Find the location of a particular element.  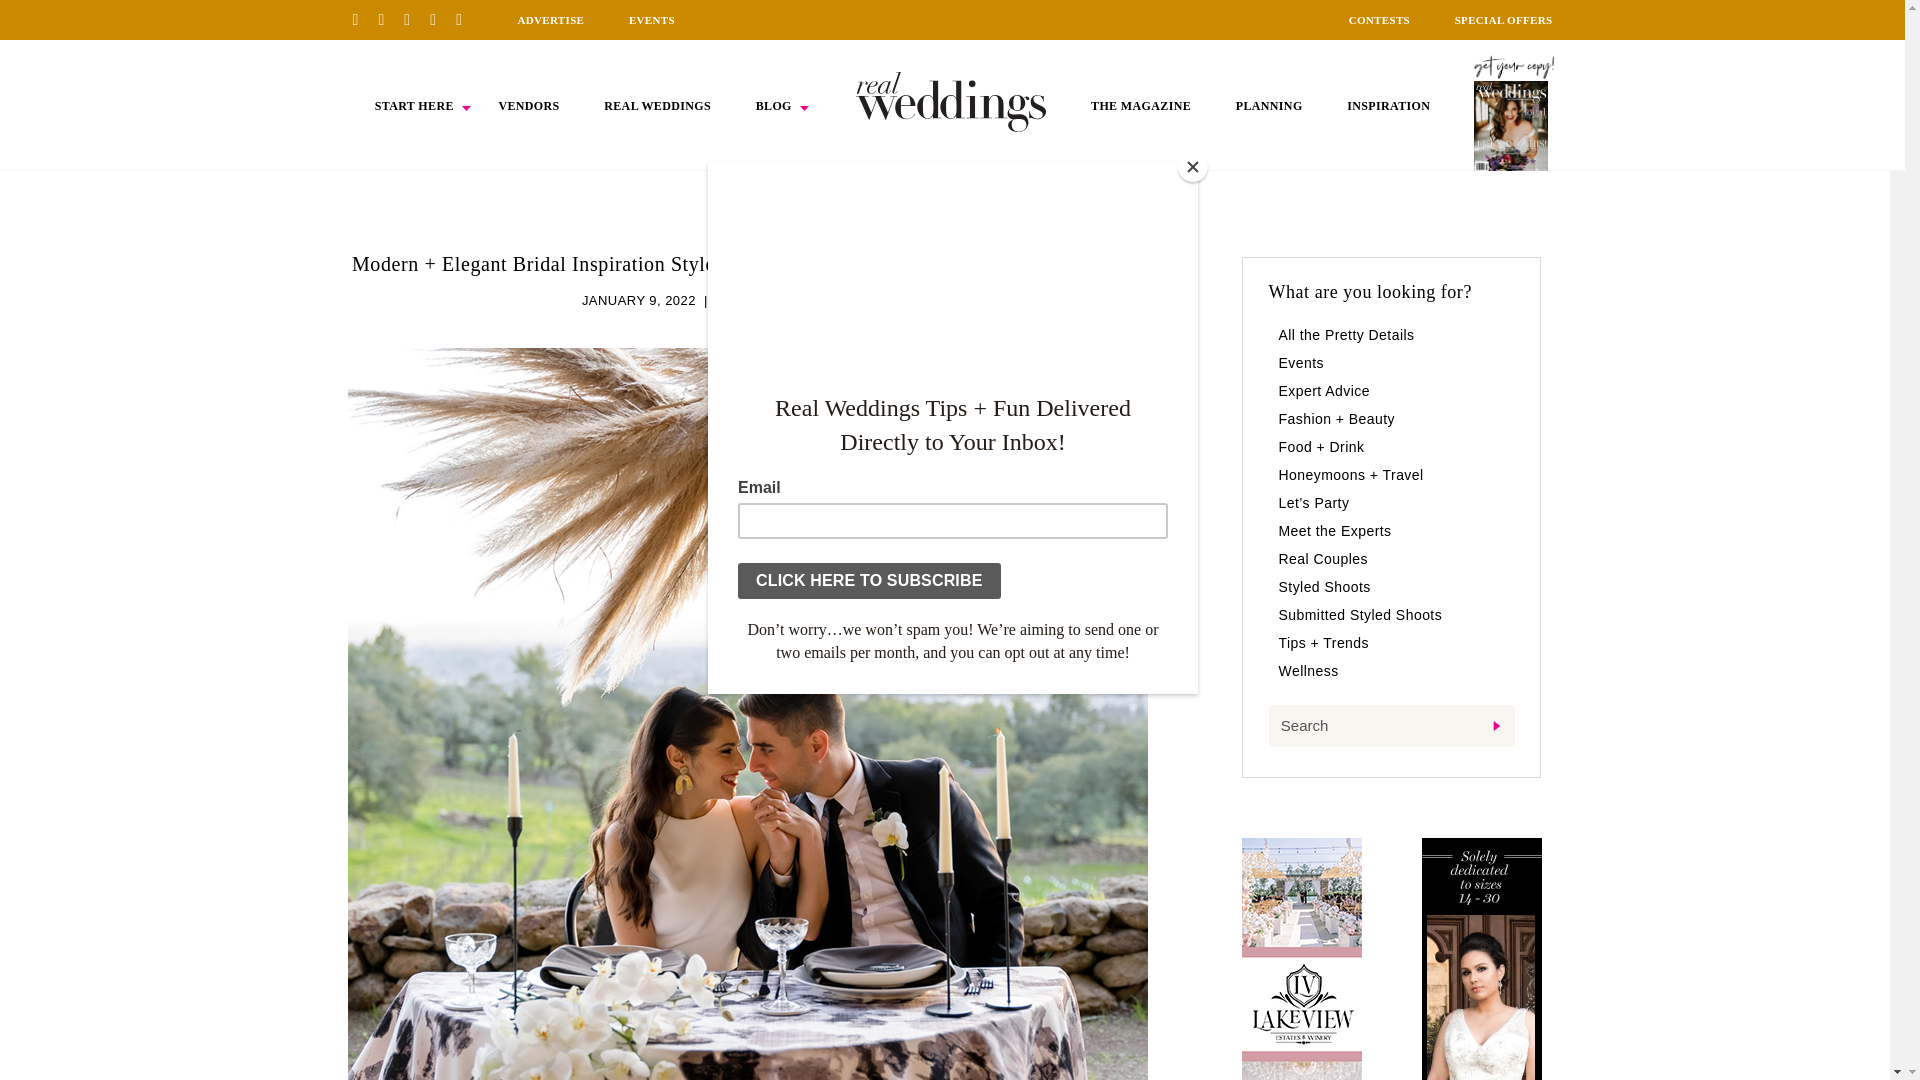

Search is located at coordinates (1390, 726).